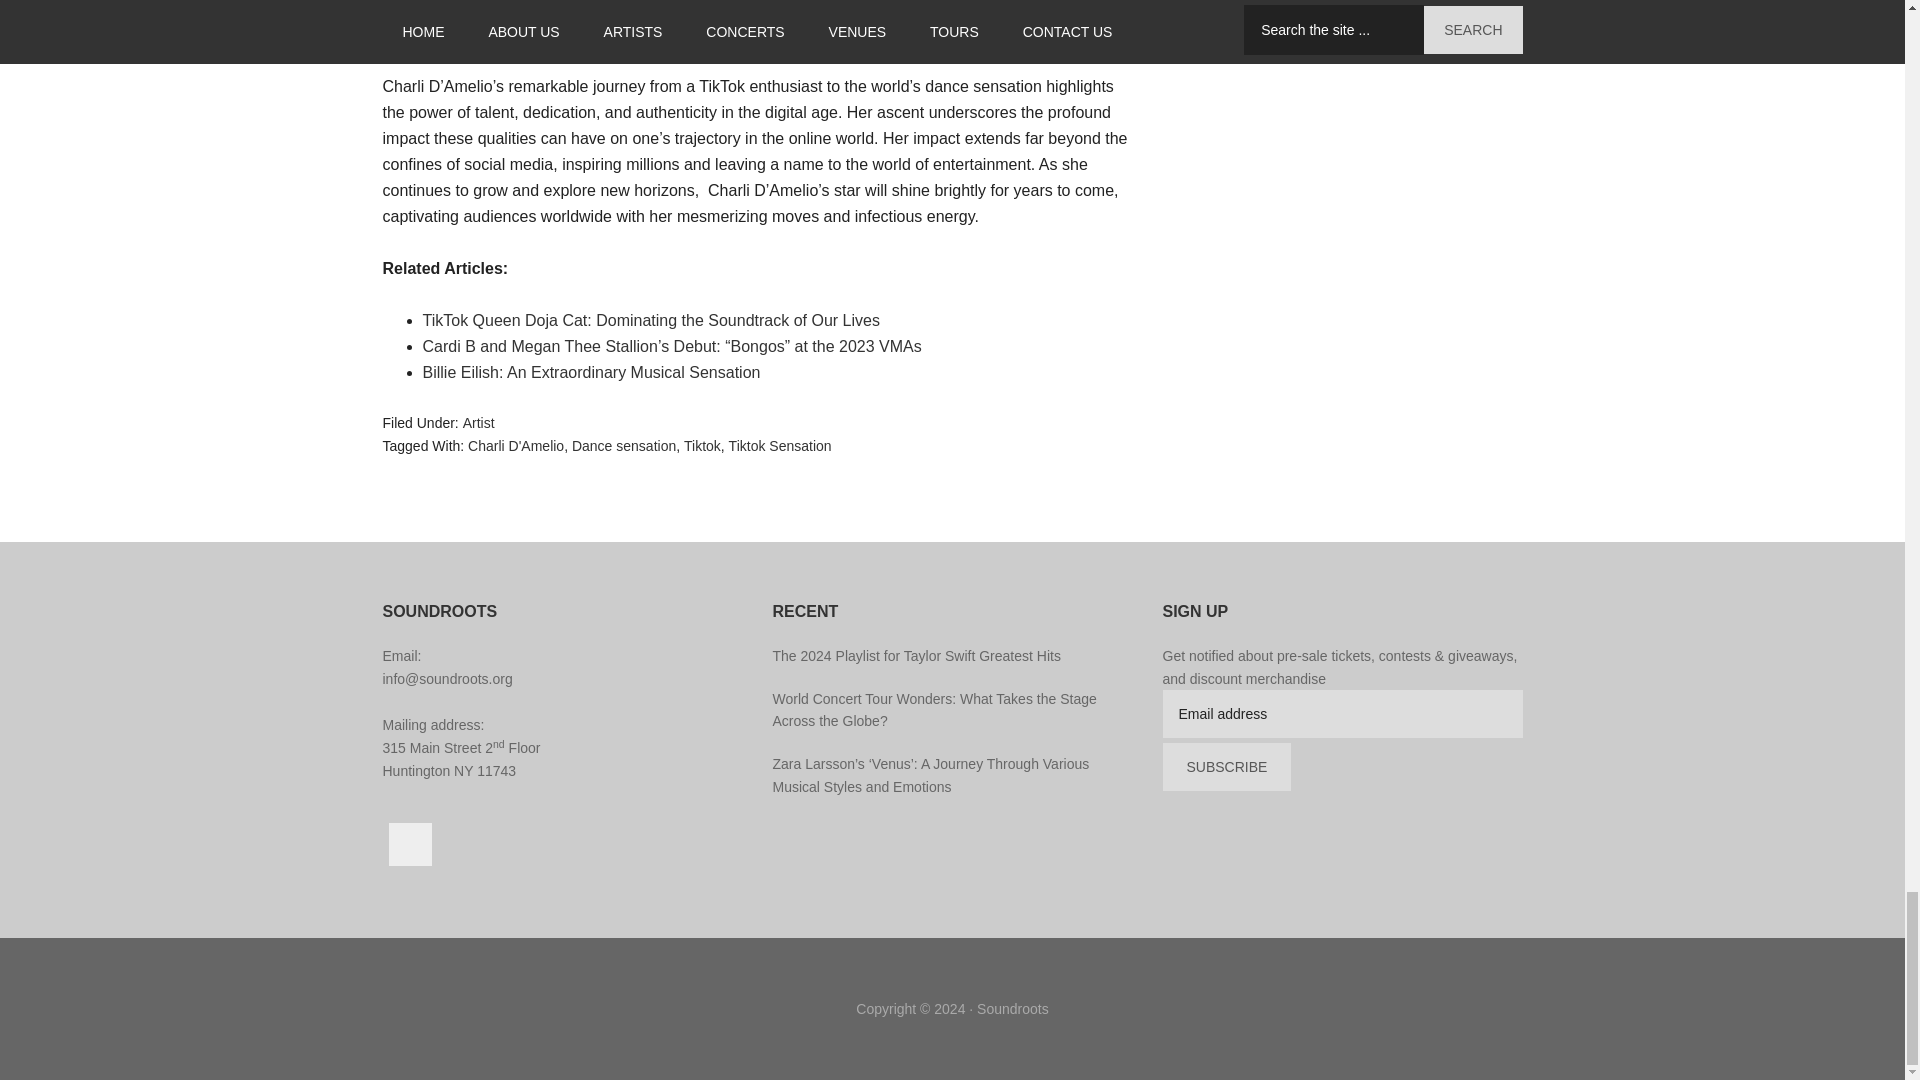  I want to click on Charli D'Amelio, so click(516, 446).